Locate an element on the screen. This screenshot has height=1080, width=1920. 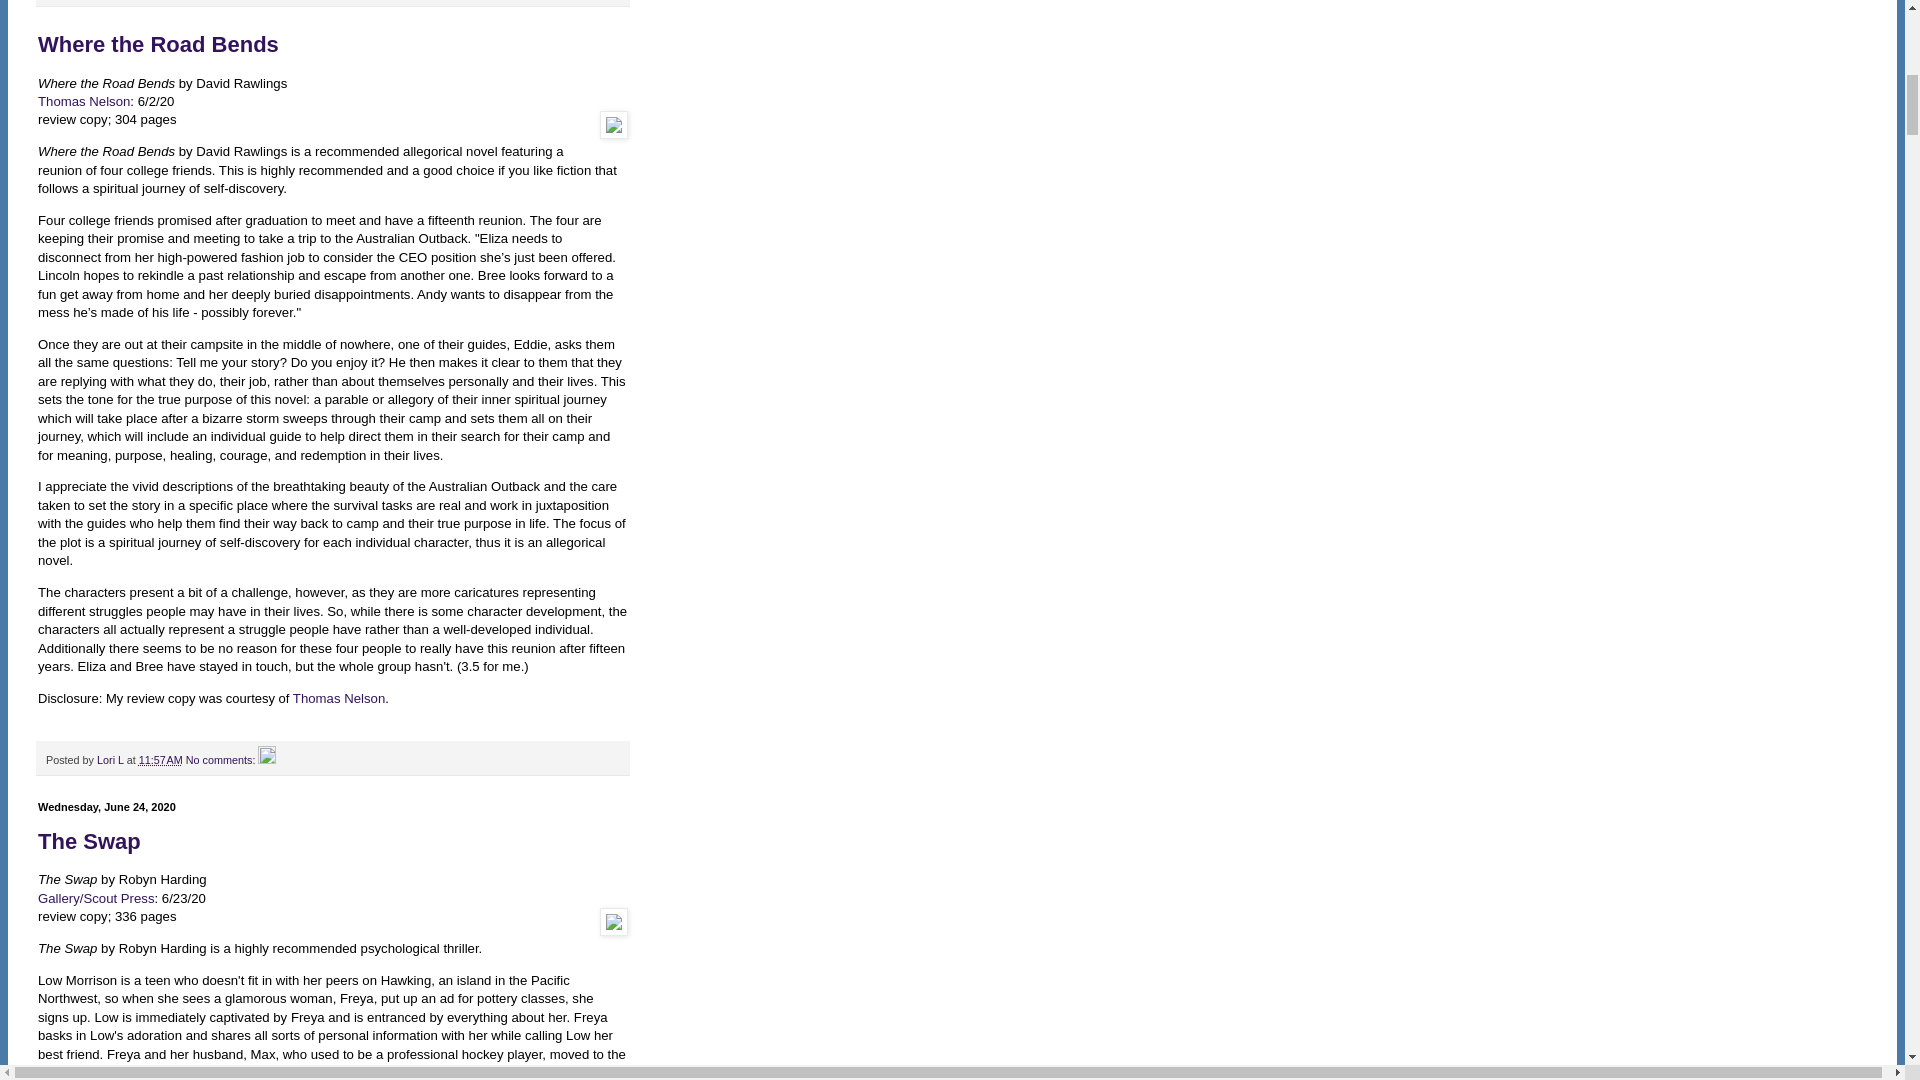
Where the Road Bends is located at coordinates (158, 44).